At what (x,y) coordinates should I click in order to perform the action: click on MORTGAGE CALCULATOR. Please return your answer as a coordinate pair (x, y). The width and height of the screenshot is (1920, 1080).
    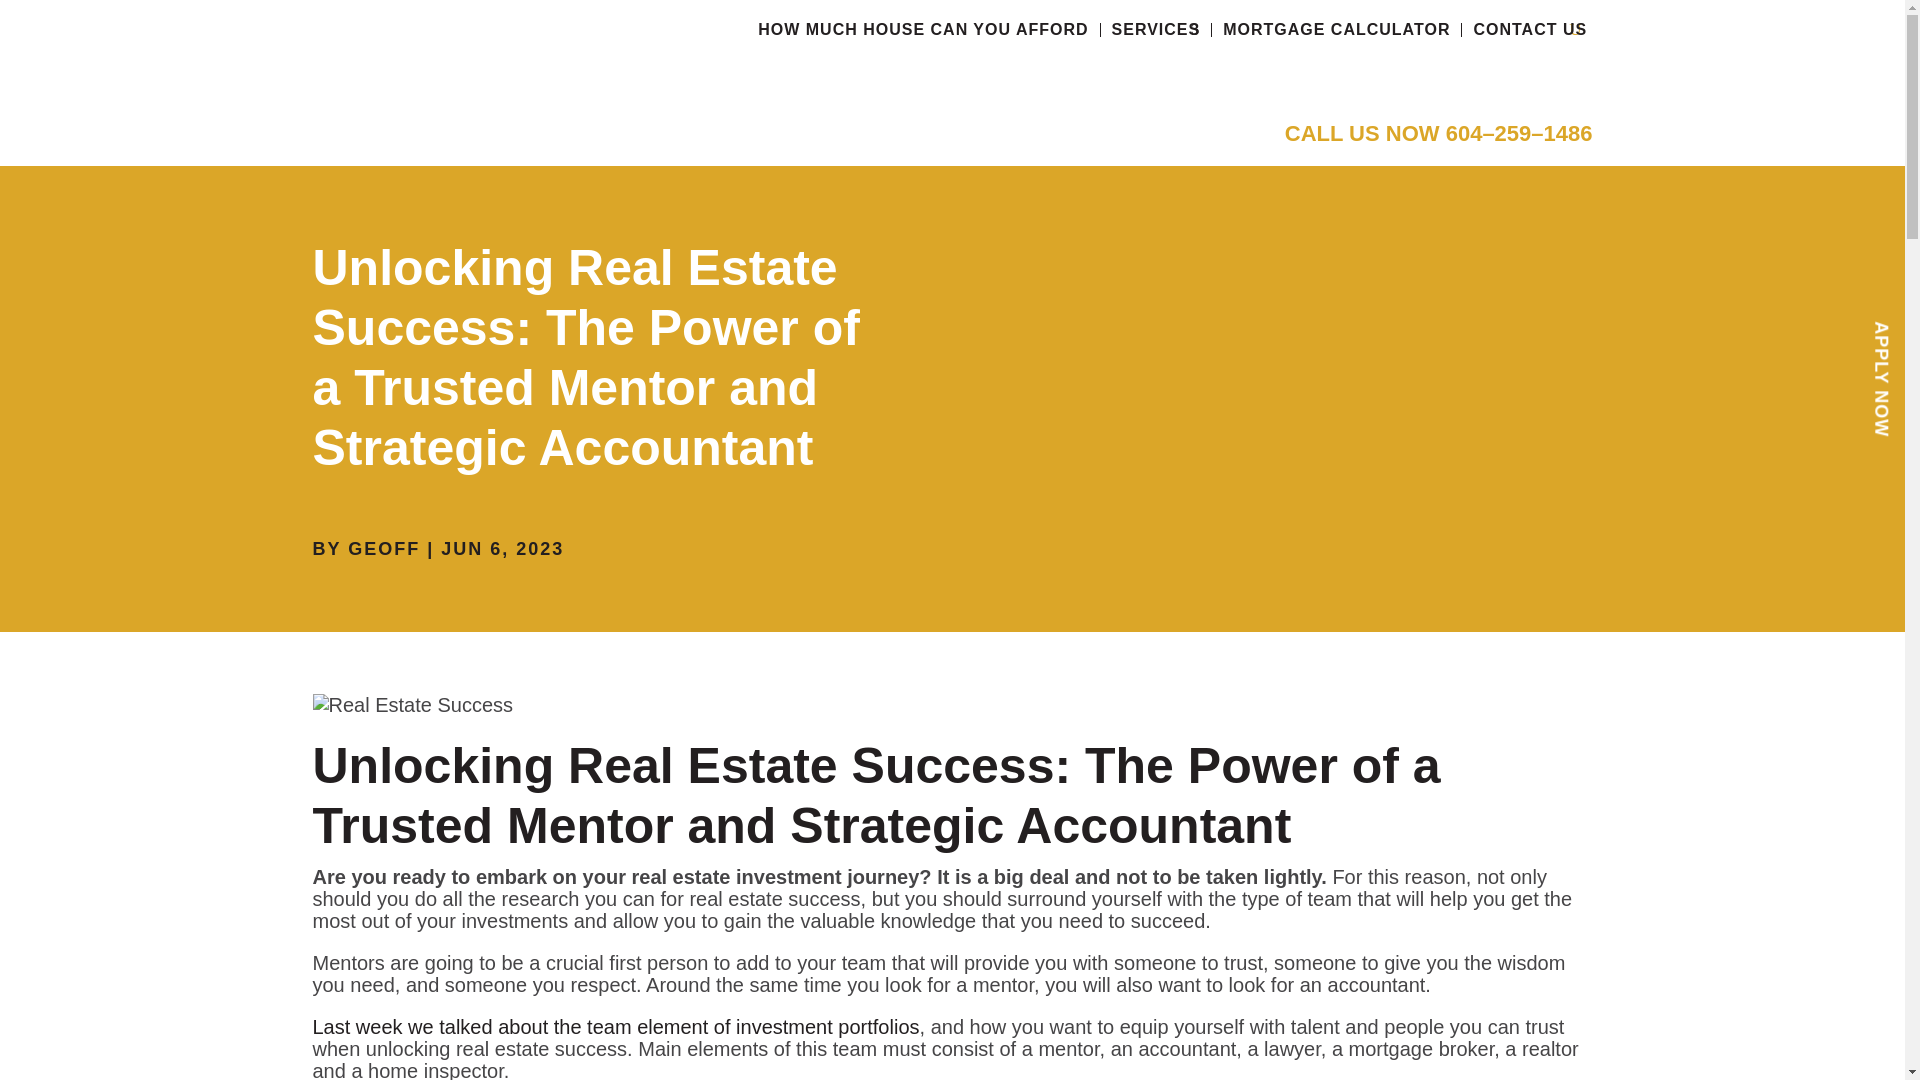
    Looking at the image, I should click on (1336, 29).